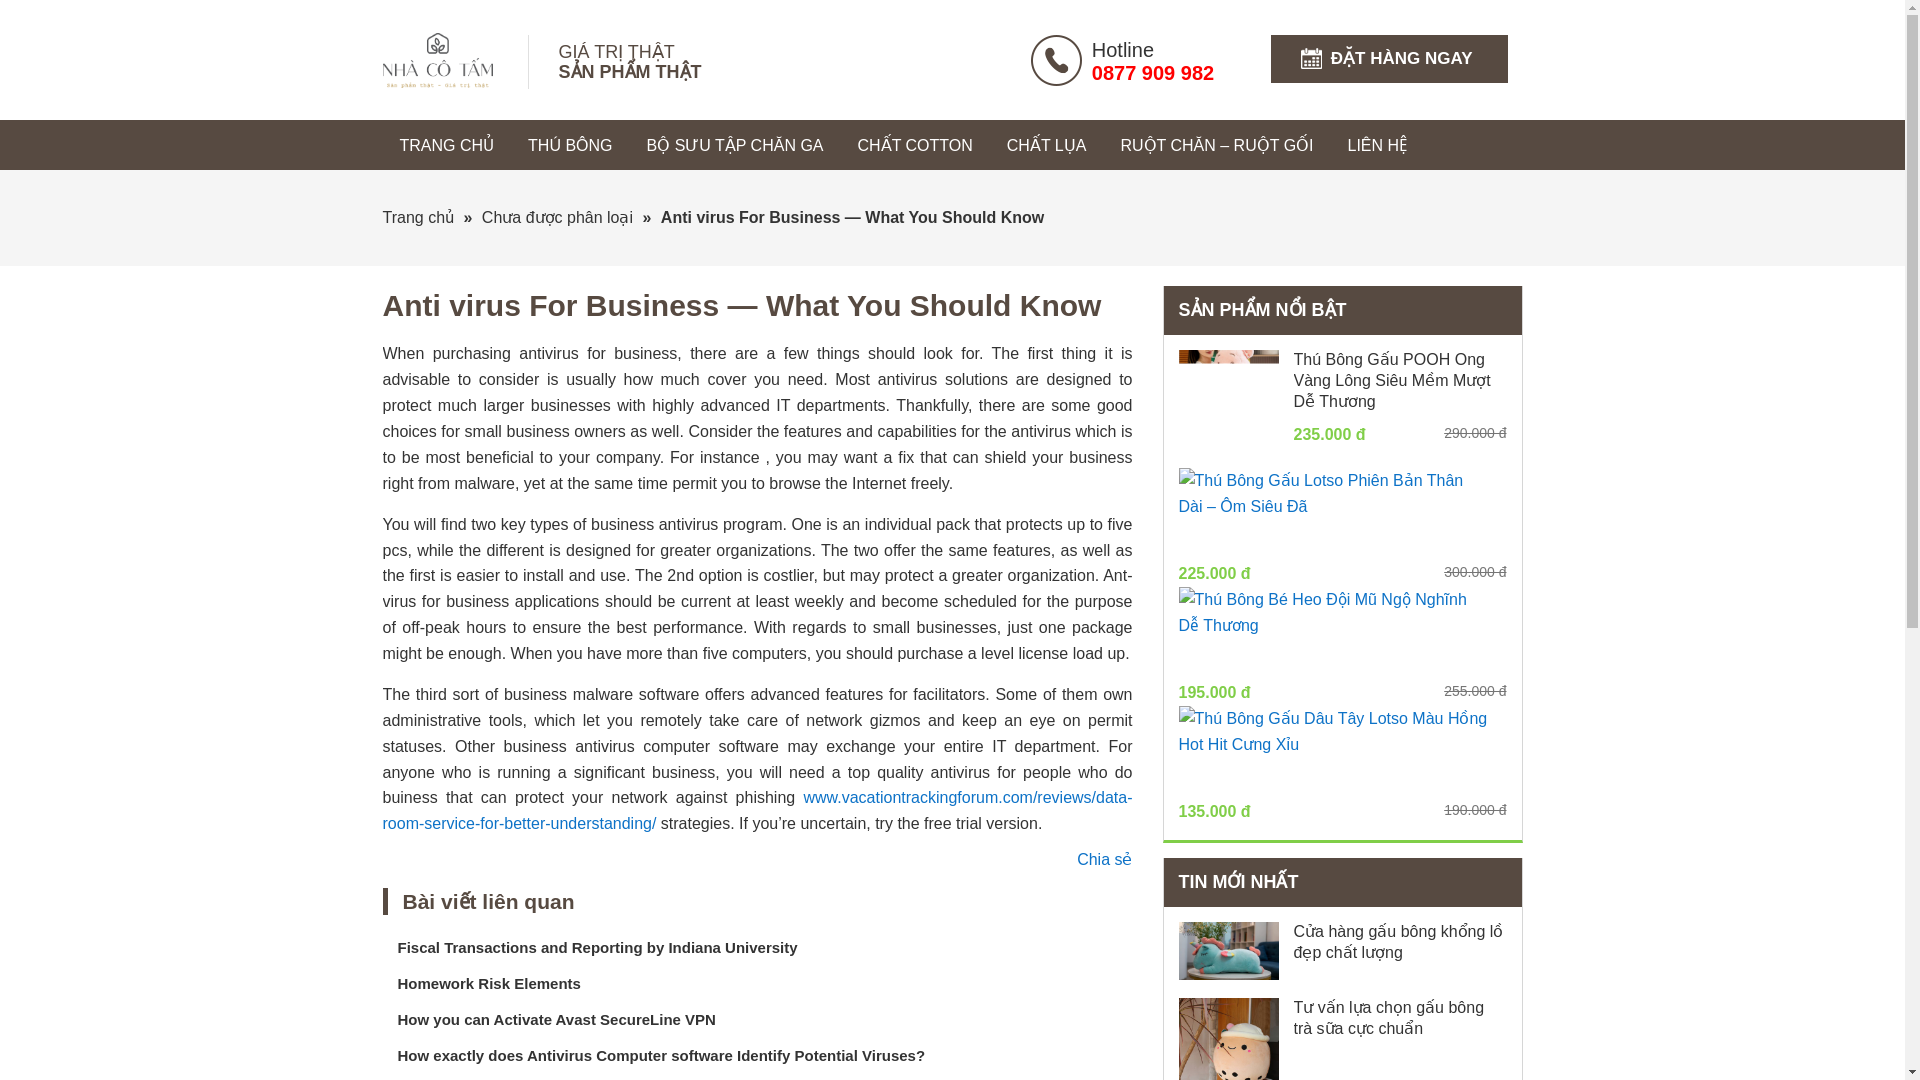 This screenshot has height=1080, width=1920. What do you see at coordinates (1122, 49) in the screenshot?
I see `Hotline` at bounding box center [1122, 49].